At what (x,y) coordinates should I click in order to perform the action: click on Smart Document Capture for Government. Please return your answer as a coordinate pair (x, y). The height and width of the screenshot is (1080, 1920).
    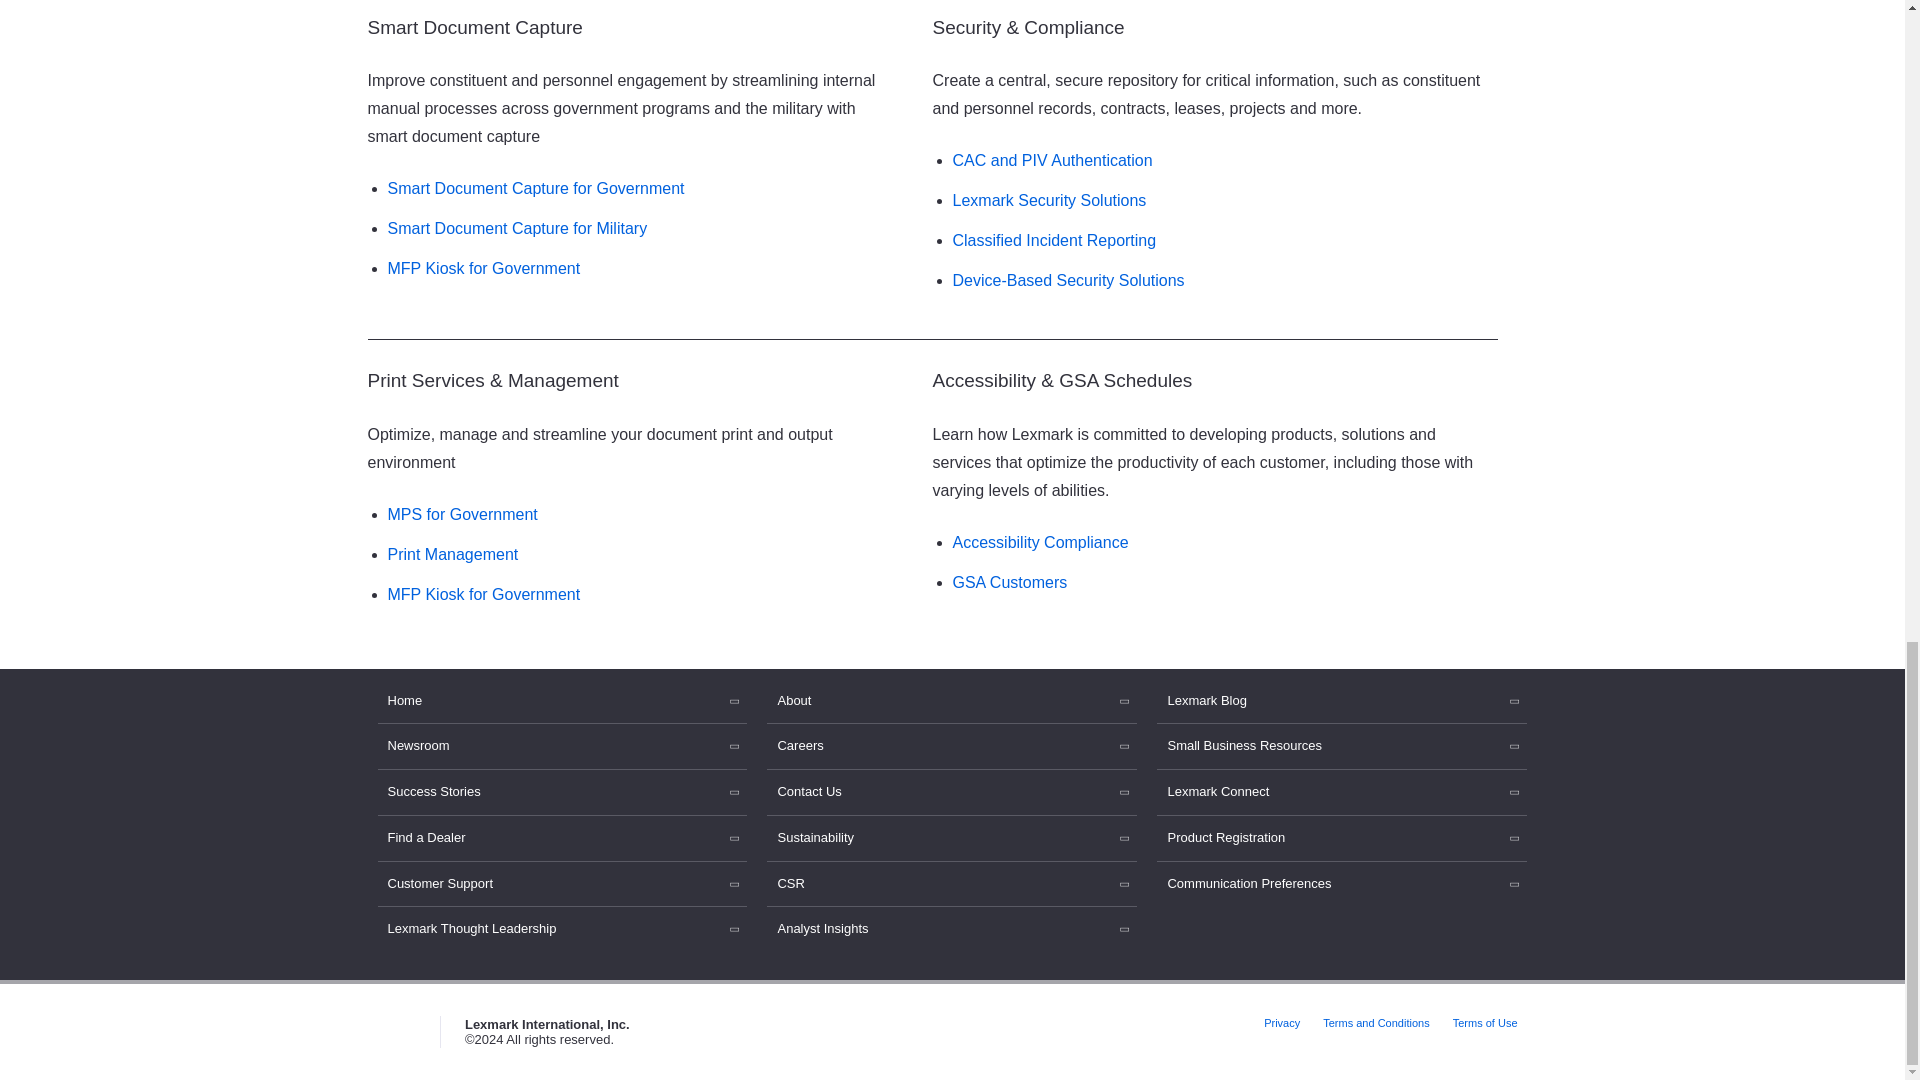
    Looking at the image, I should click on (536, 188).